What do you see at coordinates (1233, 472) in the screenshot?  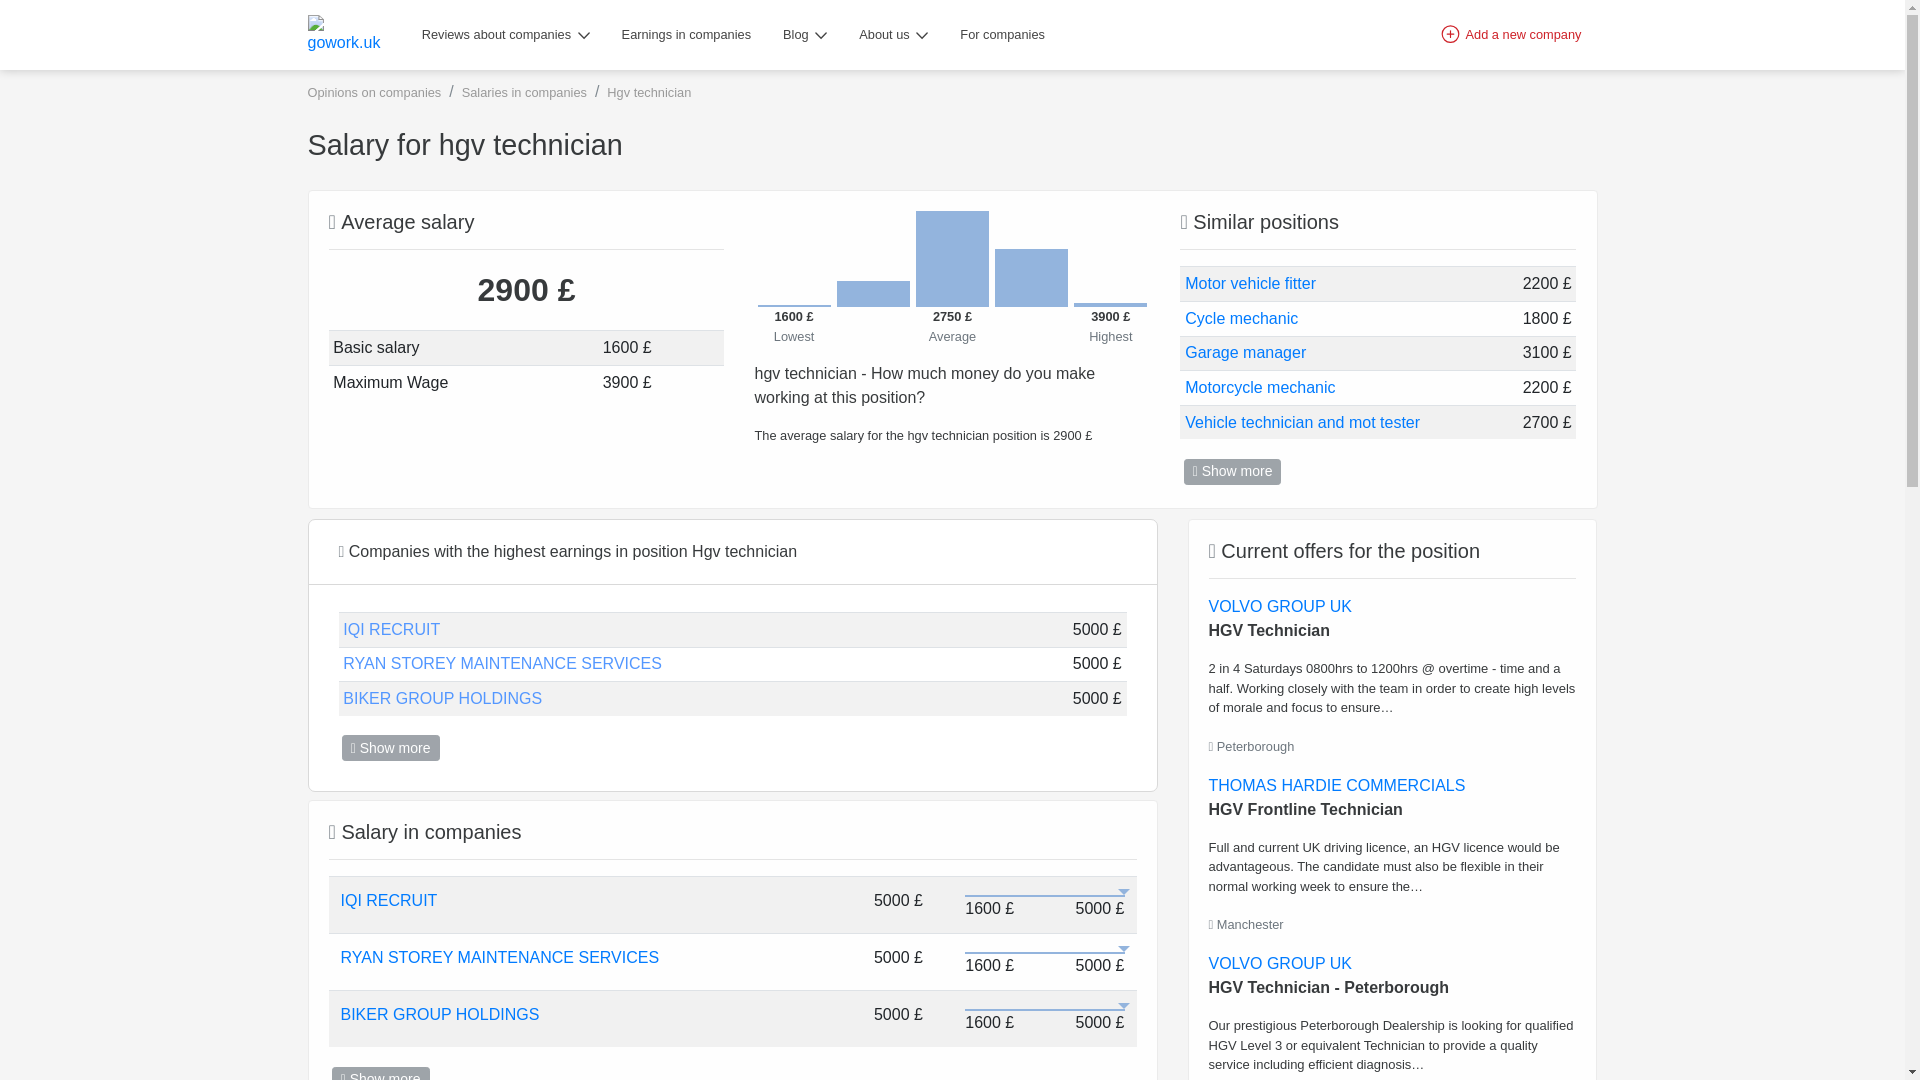 I see `Show more` at bounding box center [1233, 472].